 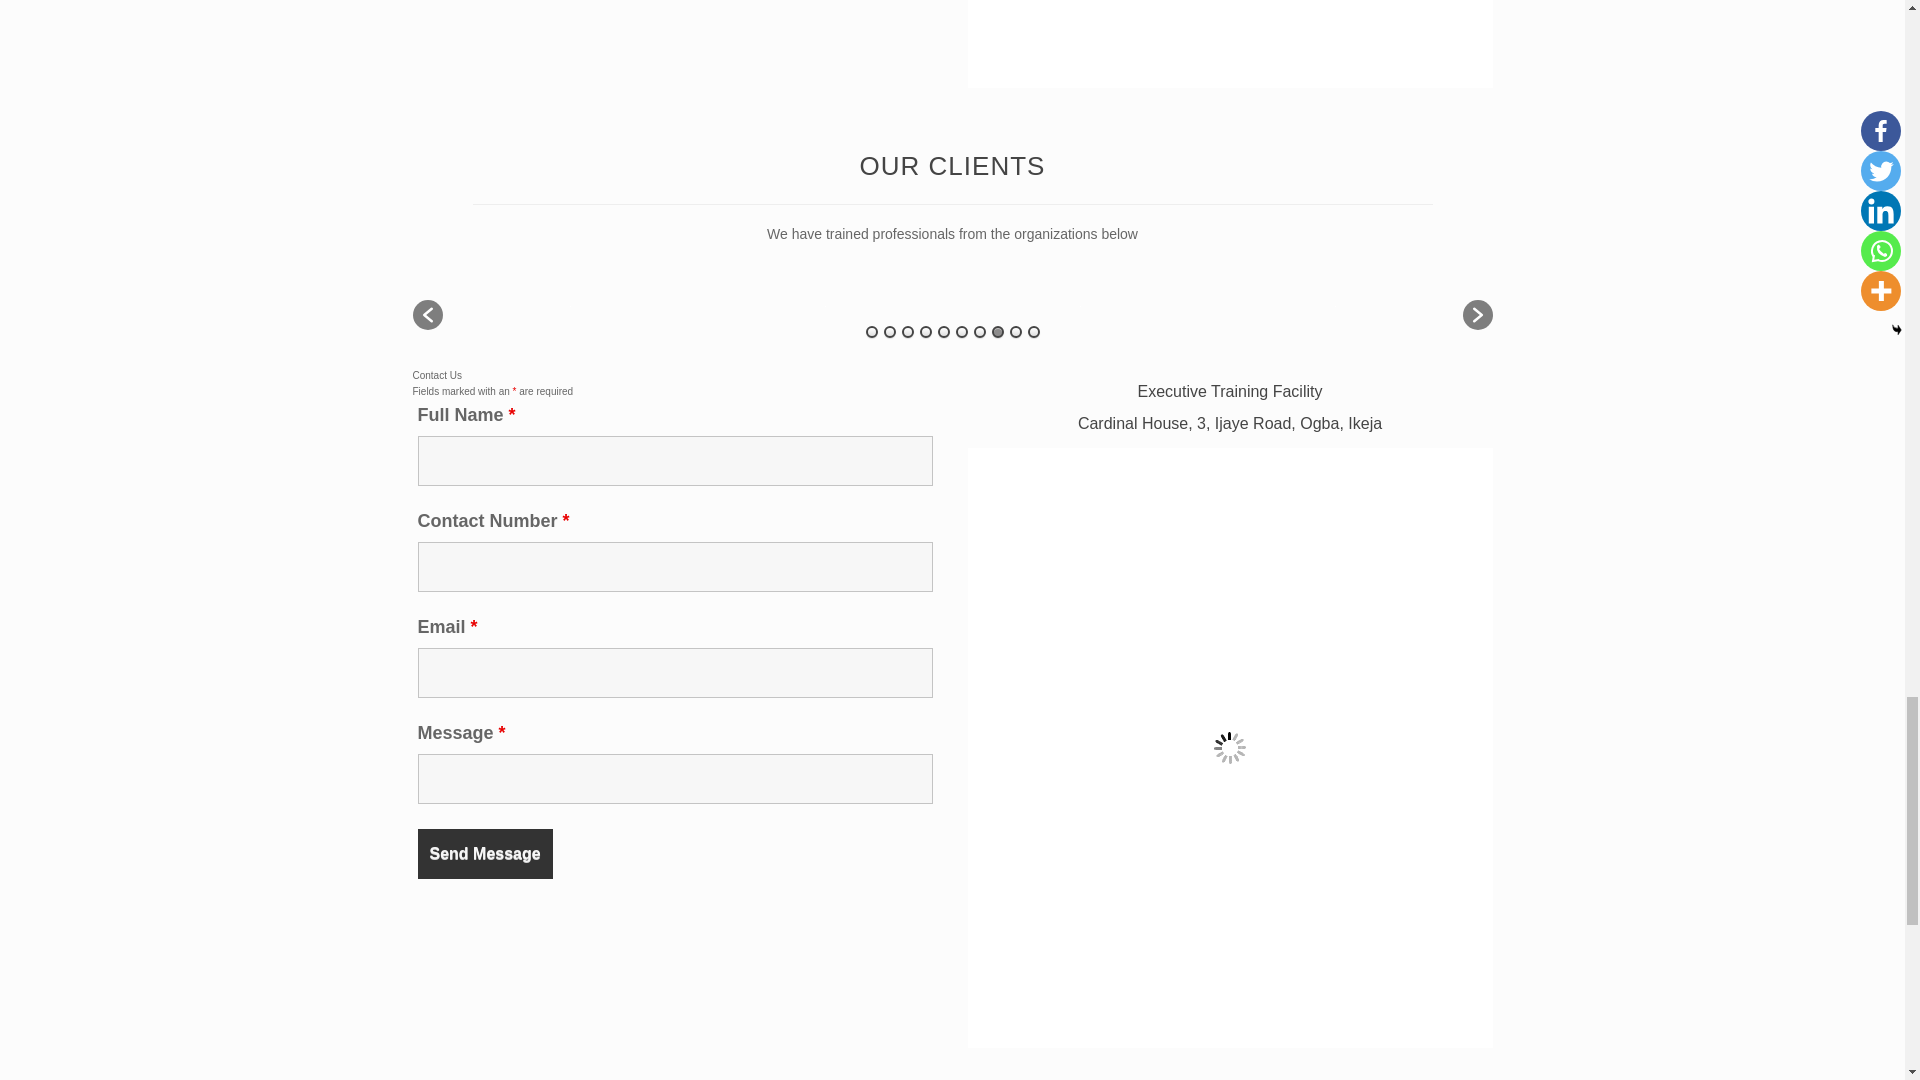 I want to click on Send Message, so click(x=485, y=854).